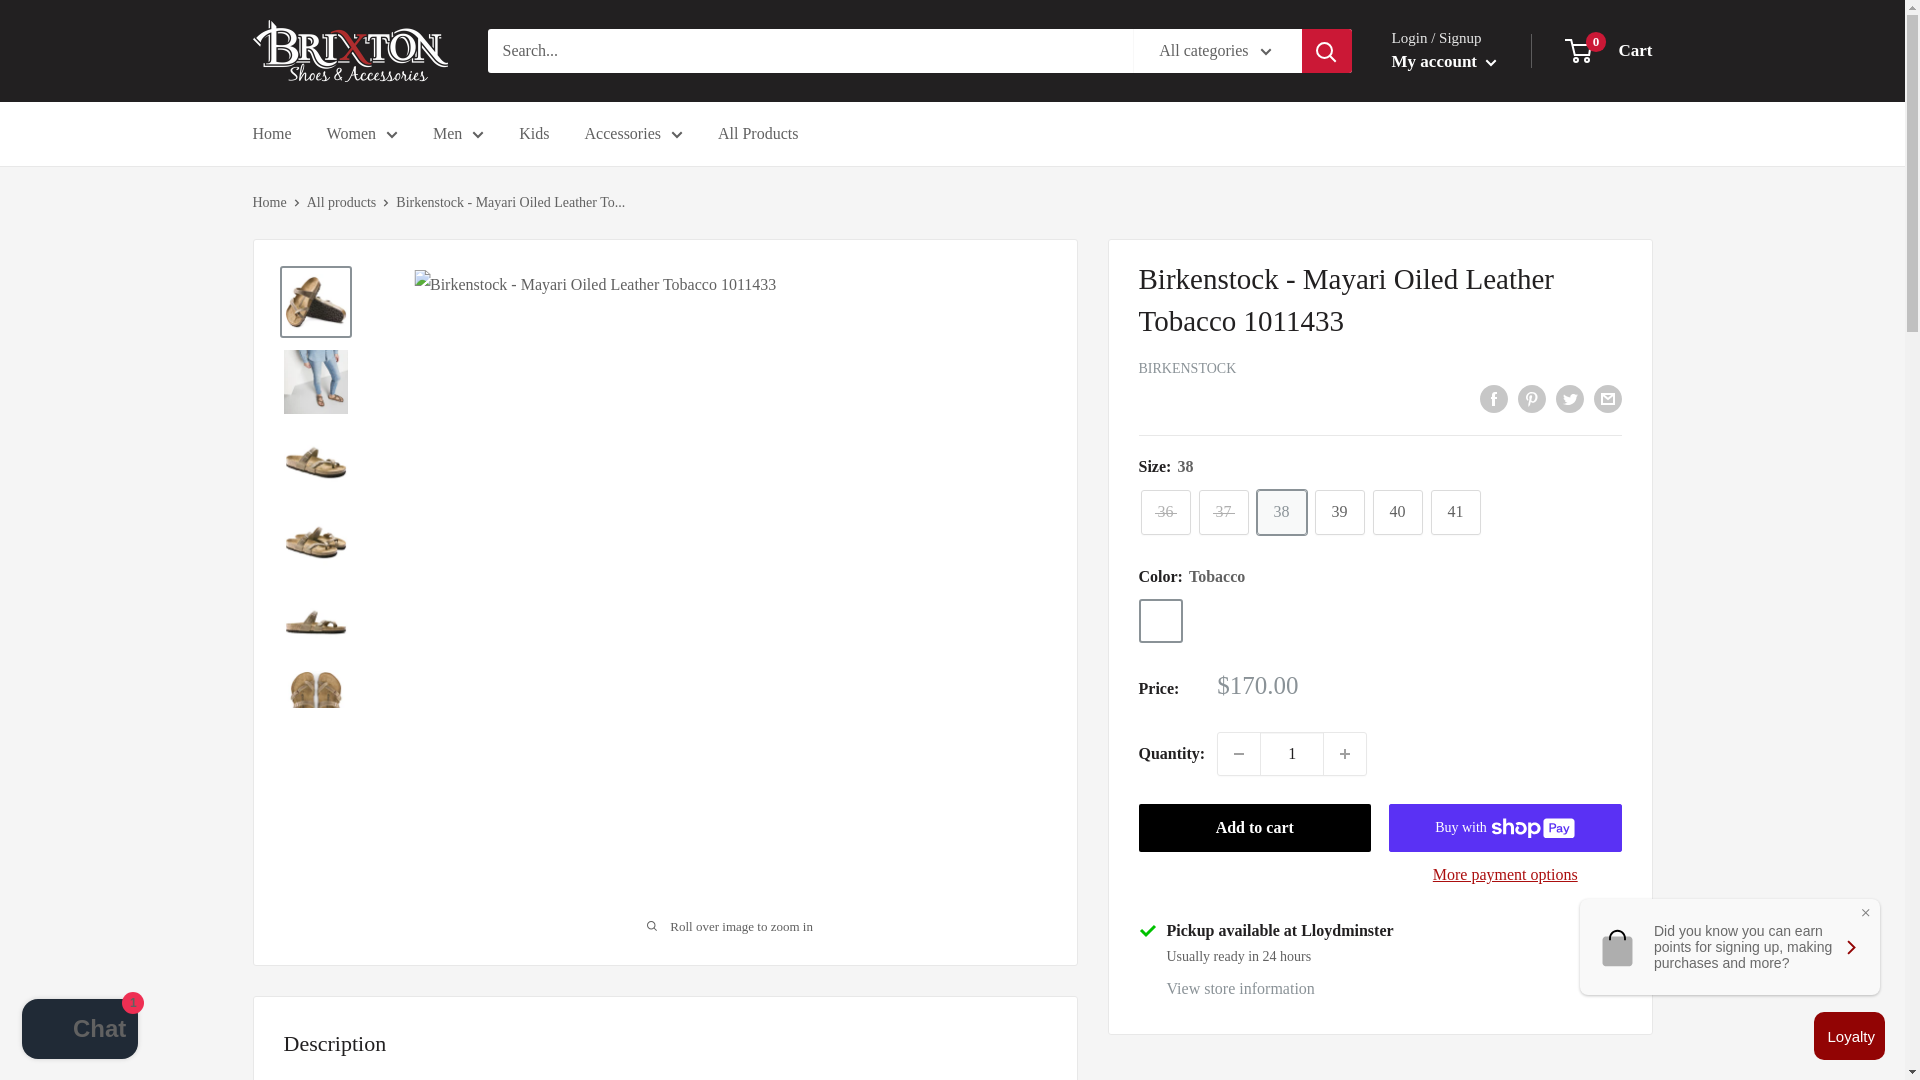  Describe the element at coordinates (1455, 512) in the screenshot. I see `41` at that location.